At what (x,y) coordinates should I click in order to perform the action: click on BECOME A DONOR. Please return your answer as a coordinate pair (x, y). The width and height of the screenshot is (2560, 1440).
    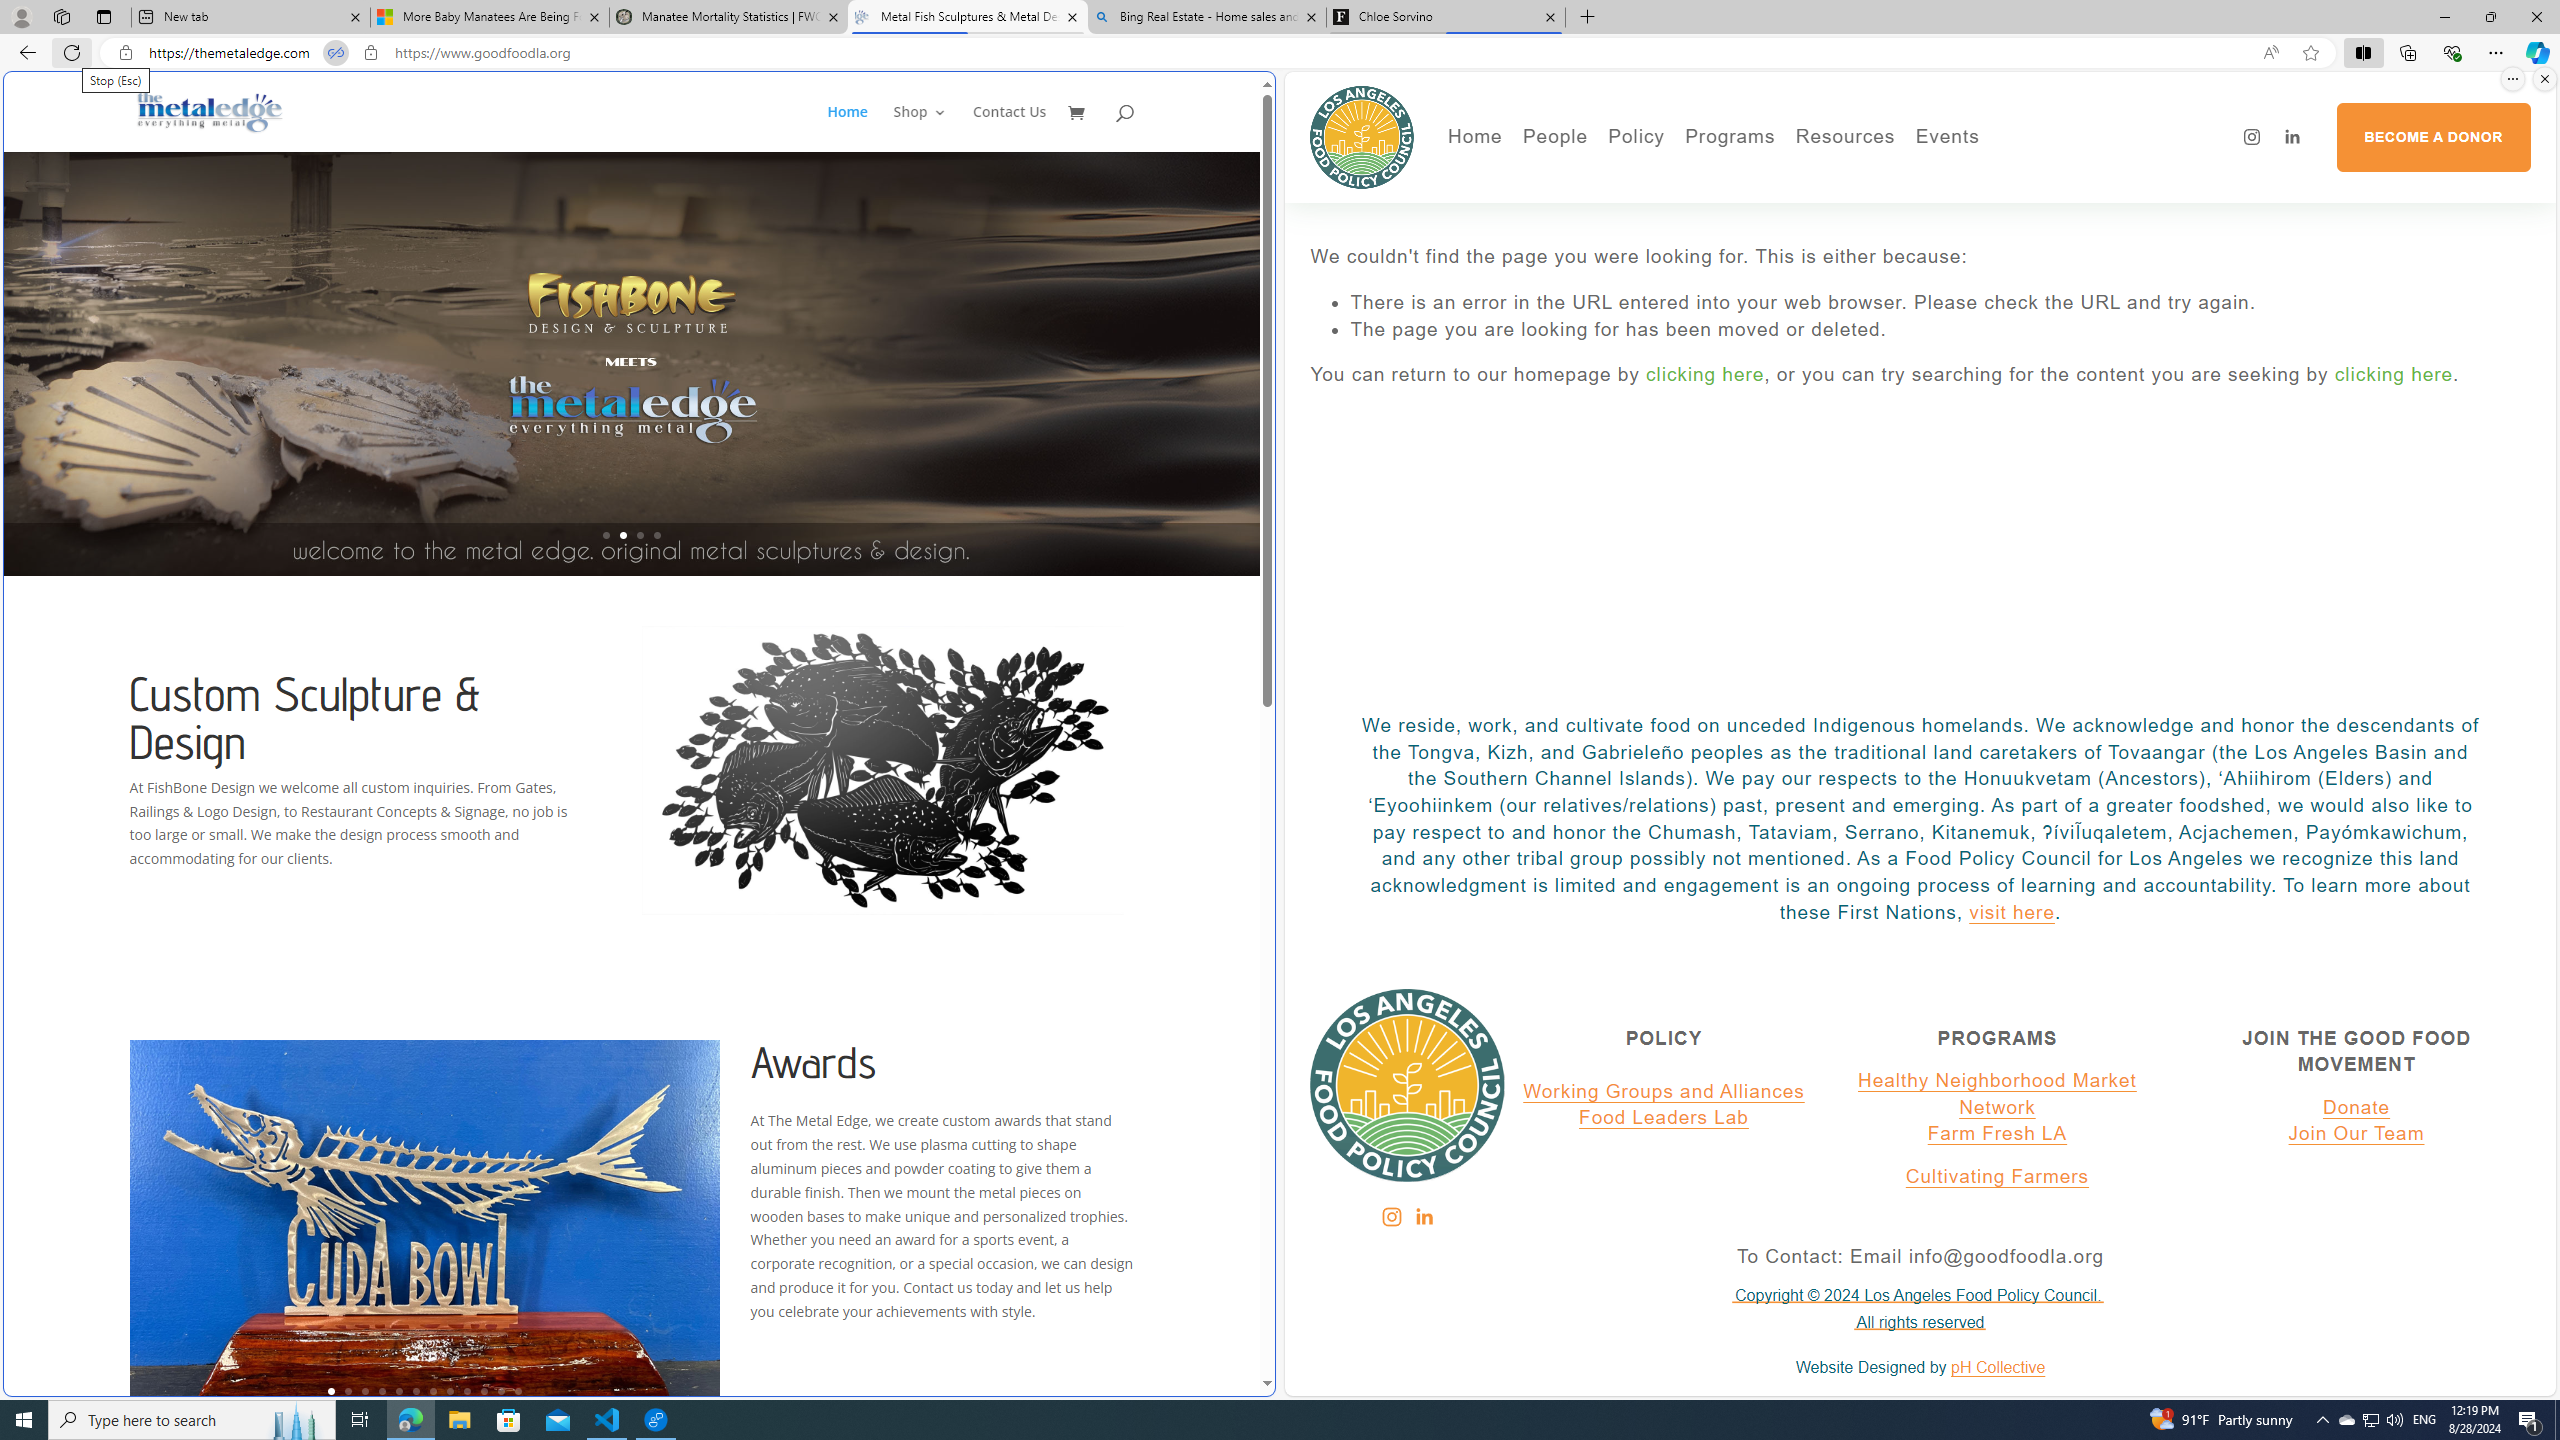
    Looking at the image, I should click on (2432, 137).